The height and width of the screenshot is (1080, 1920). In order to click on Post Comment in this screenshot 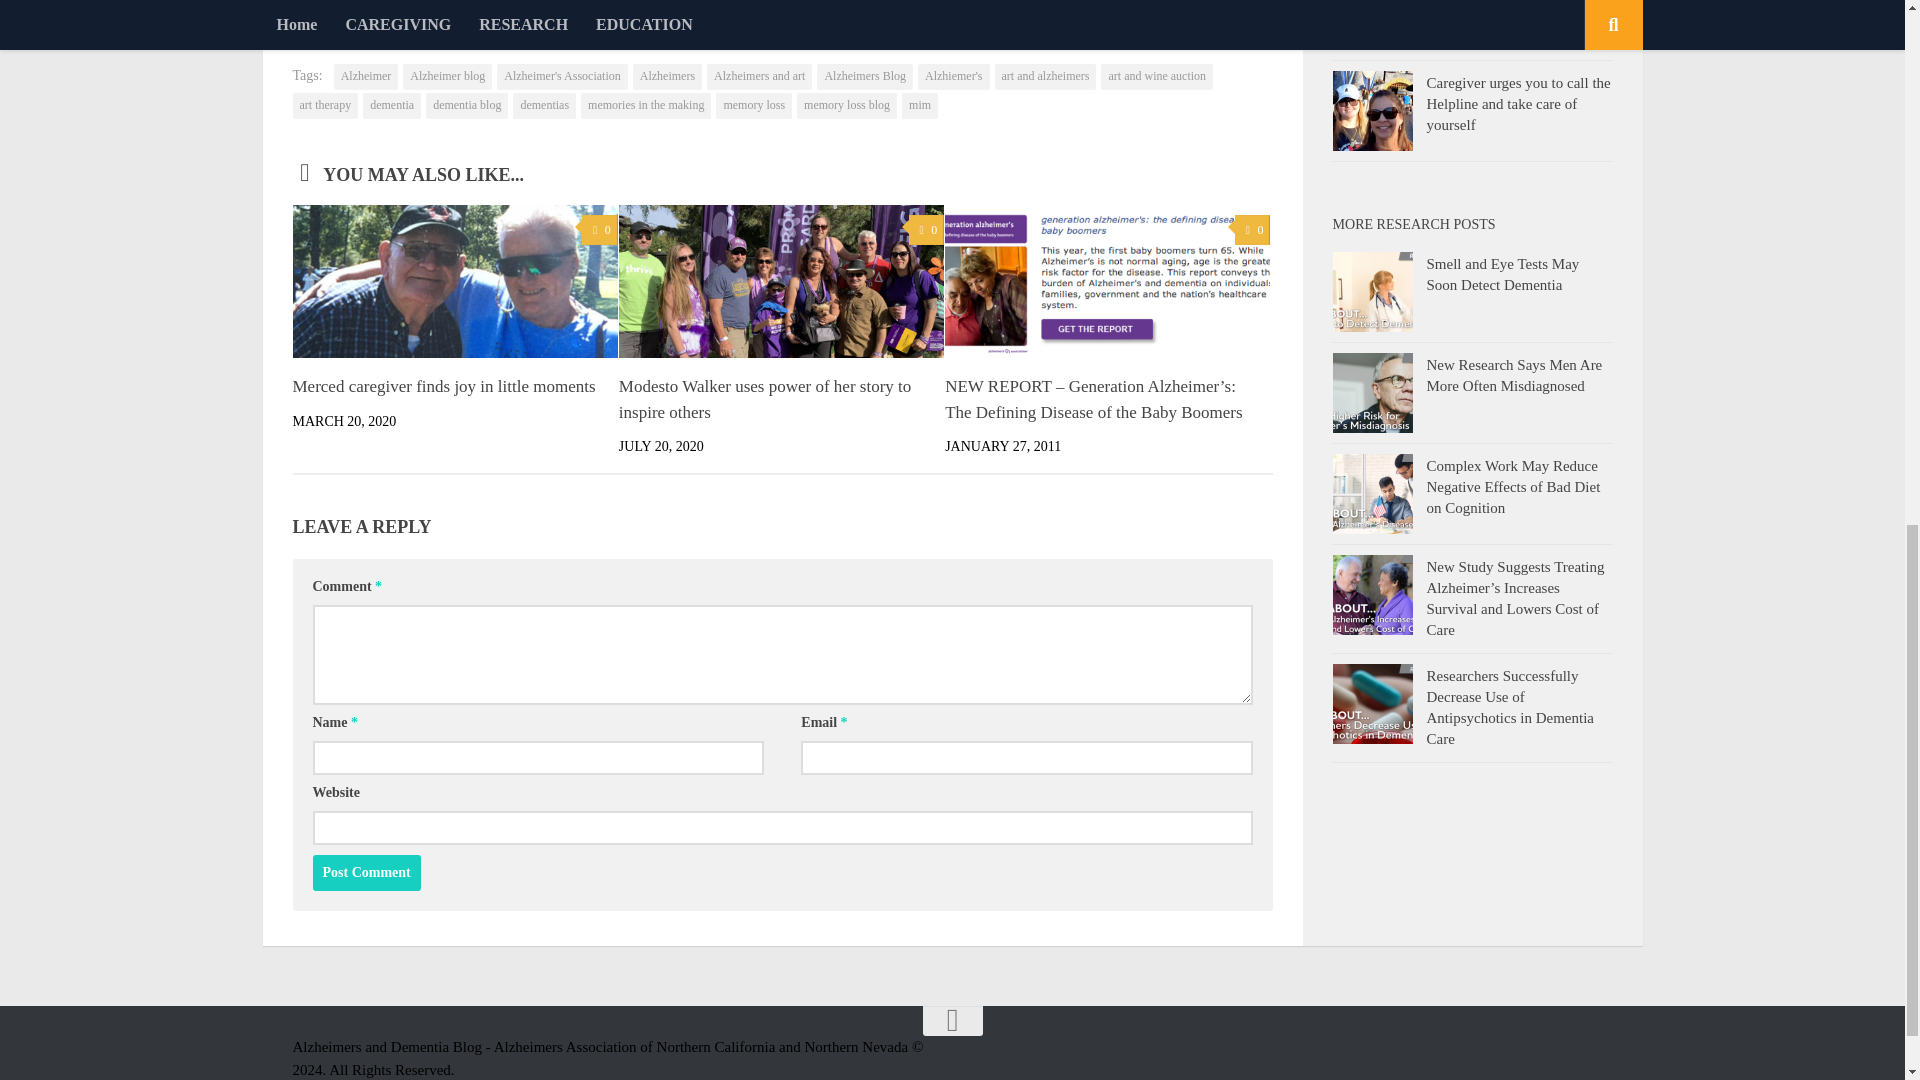, I will do `click(366, 873)`.